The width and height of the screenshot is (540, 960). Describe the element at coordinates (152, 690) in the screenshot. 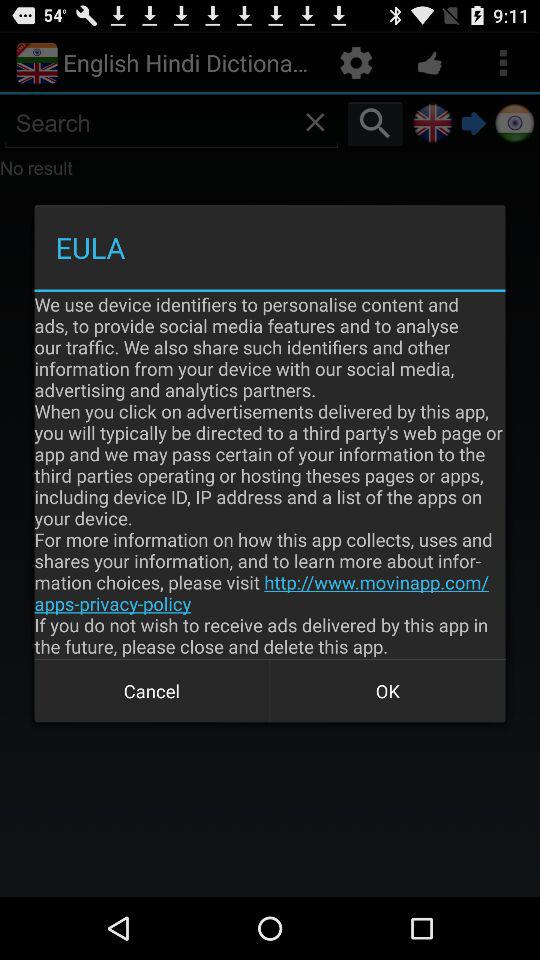

I see `turn on cancel button` at that location.